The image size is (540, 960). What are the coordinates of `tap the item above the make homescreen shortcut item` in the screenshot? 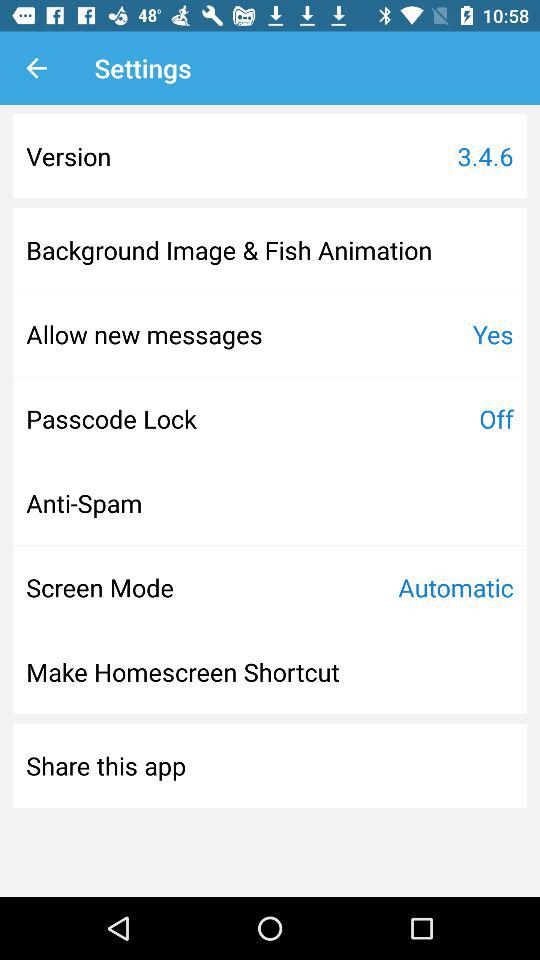 It's located at (100, 587).